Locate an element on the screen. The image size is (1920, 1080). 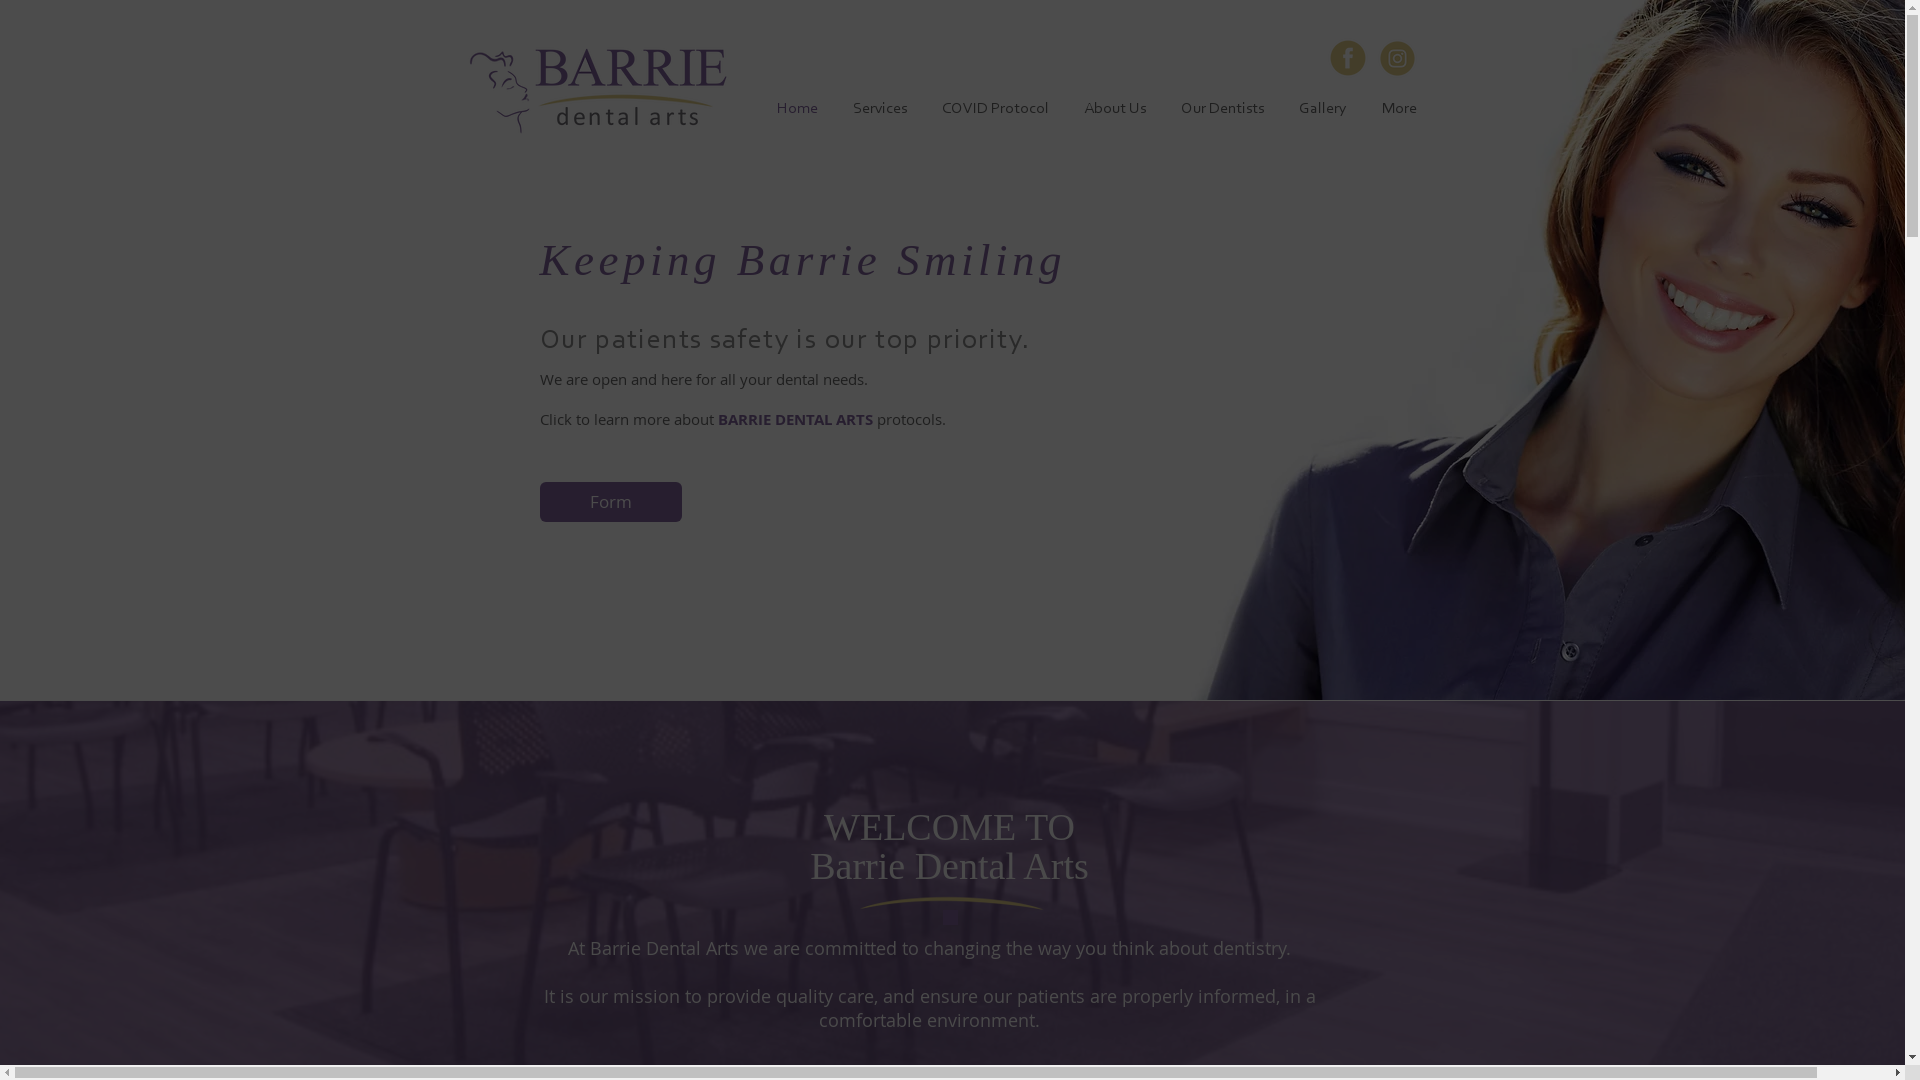
COVID Protocol is located at coordinates (995, 110).